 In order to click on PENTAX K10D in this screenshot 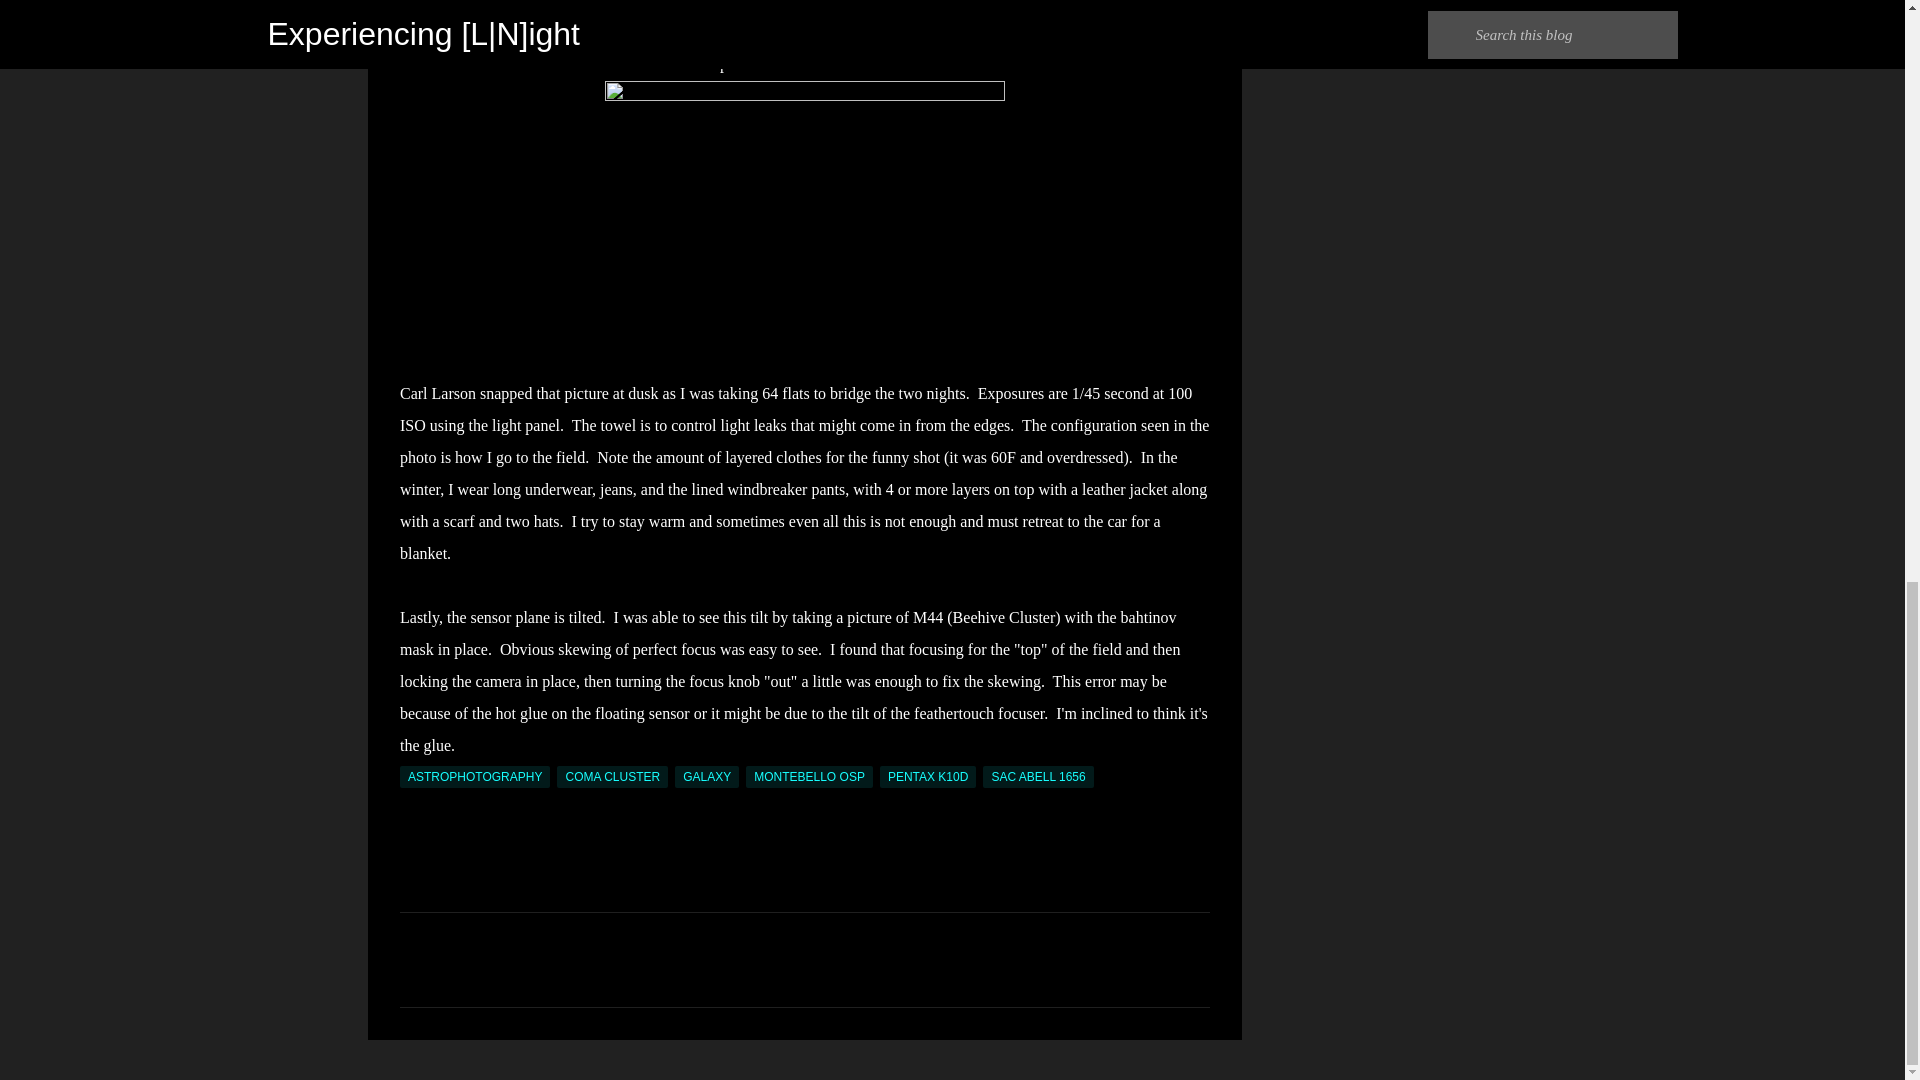, I will do `click(927, 776)`.